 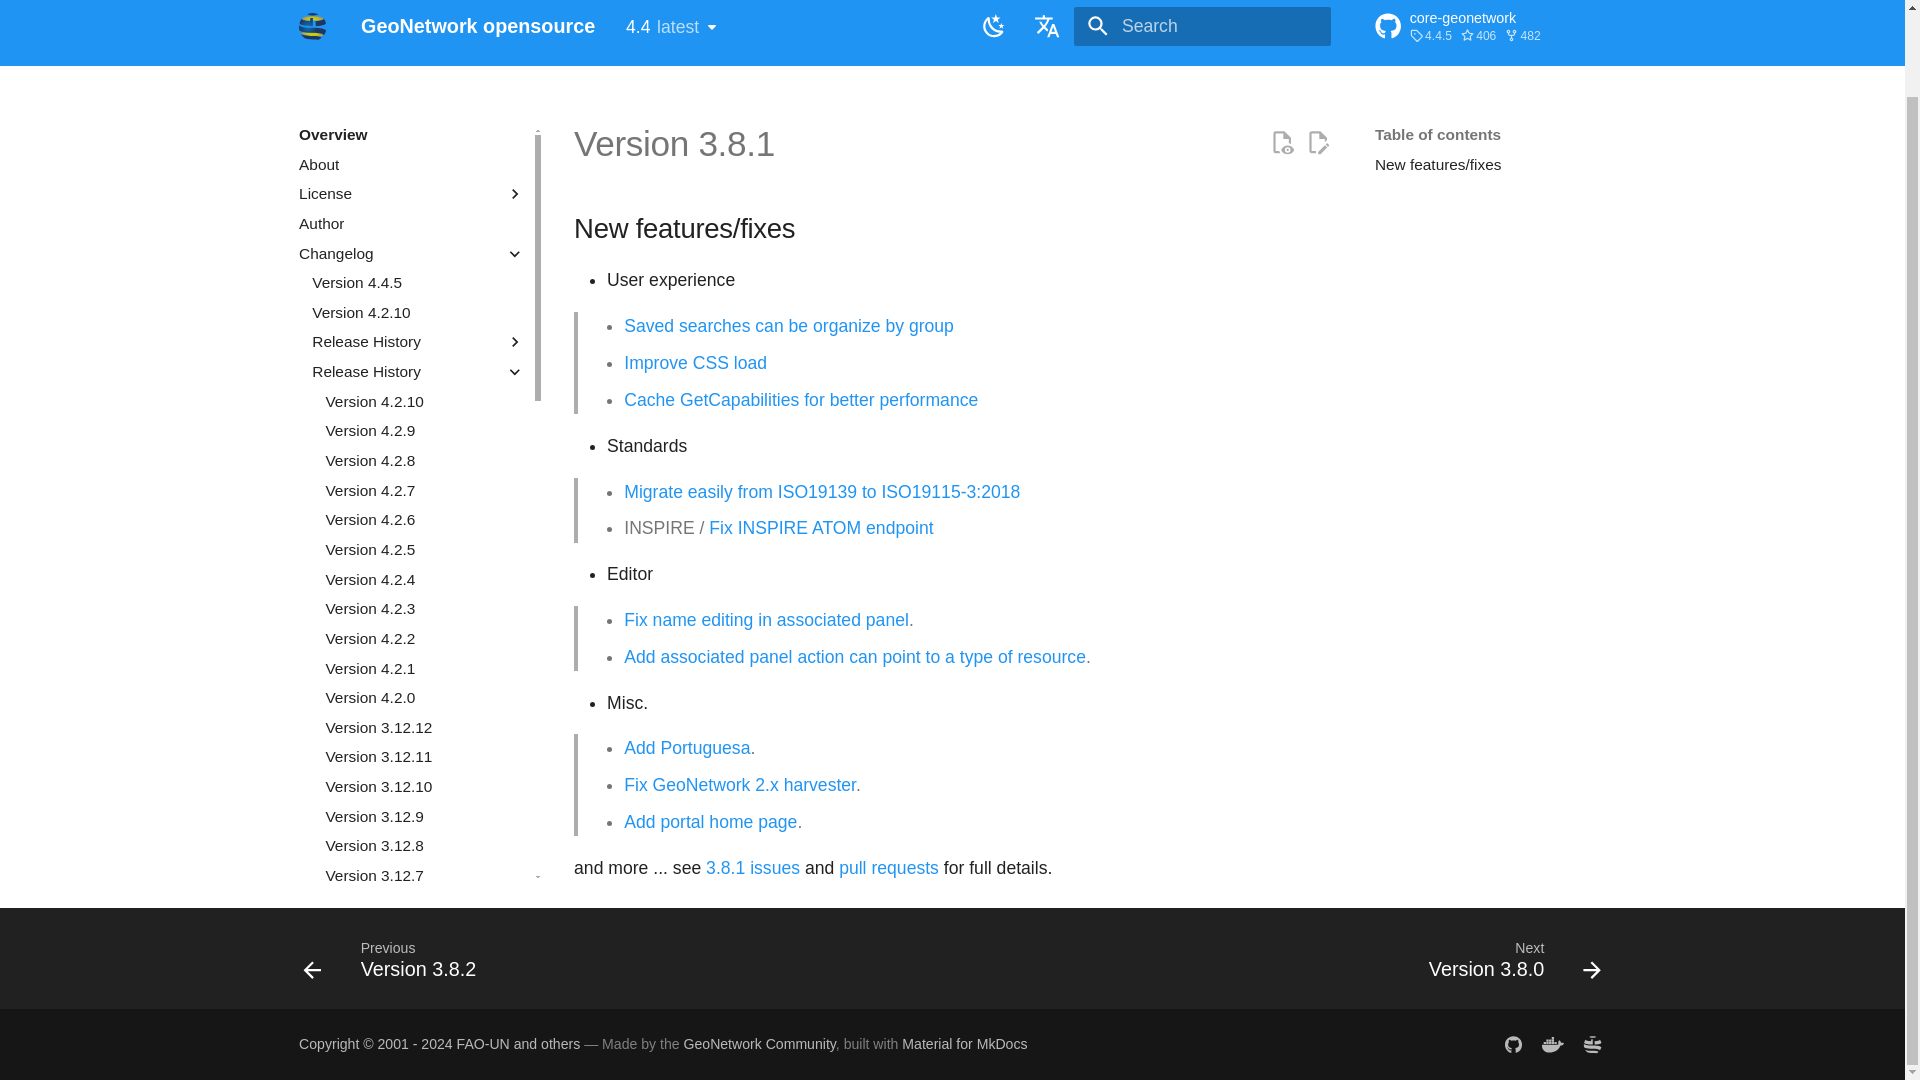 What do you see at coordinates (722, 40) in the screenshot?
I see `Version 4.2.8` at bounding box center [722, 40].